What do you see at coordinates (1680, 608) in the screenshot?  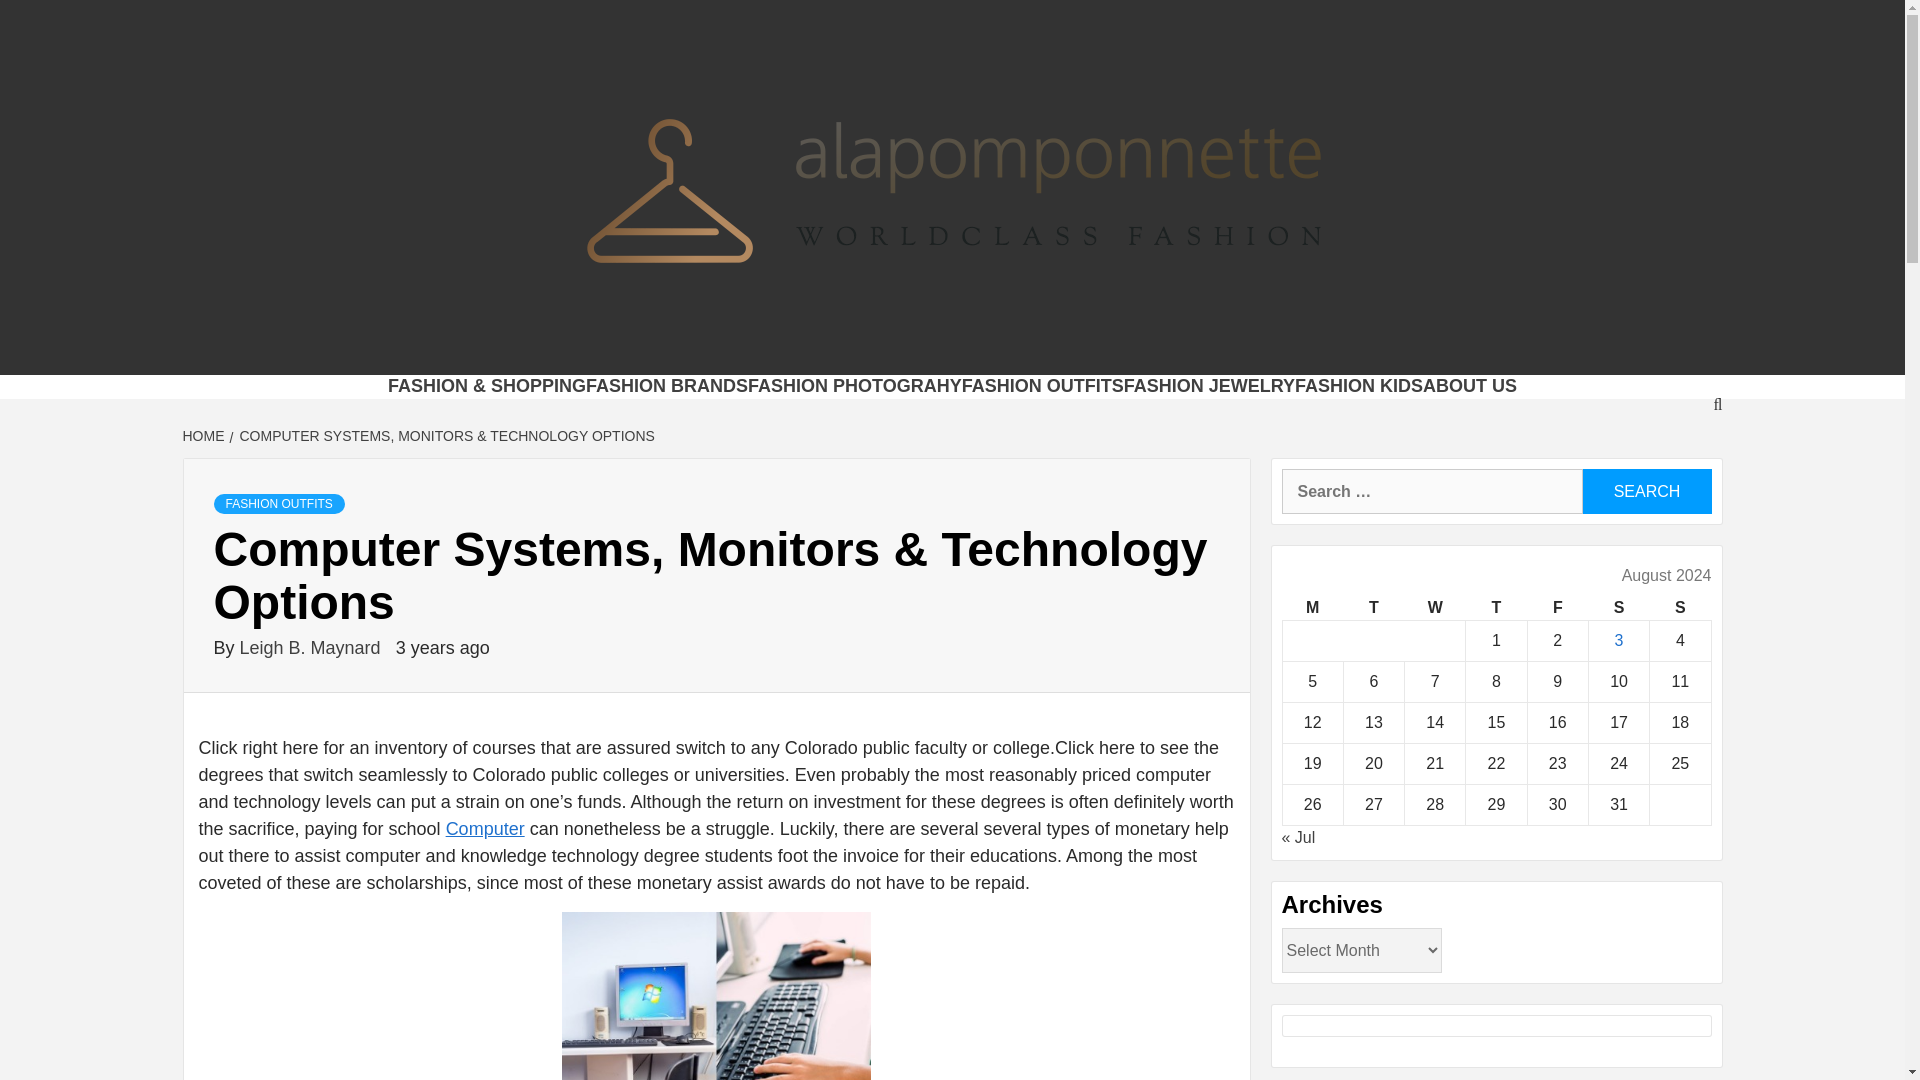 I see `Sunday` at bounding box center [1680, 608].